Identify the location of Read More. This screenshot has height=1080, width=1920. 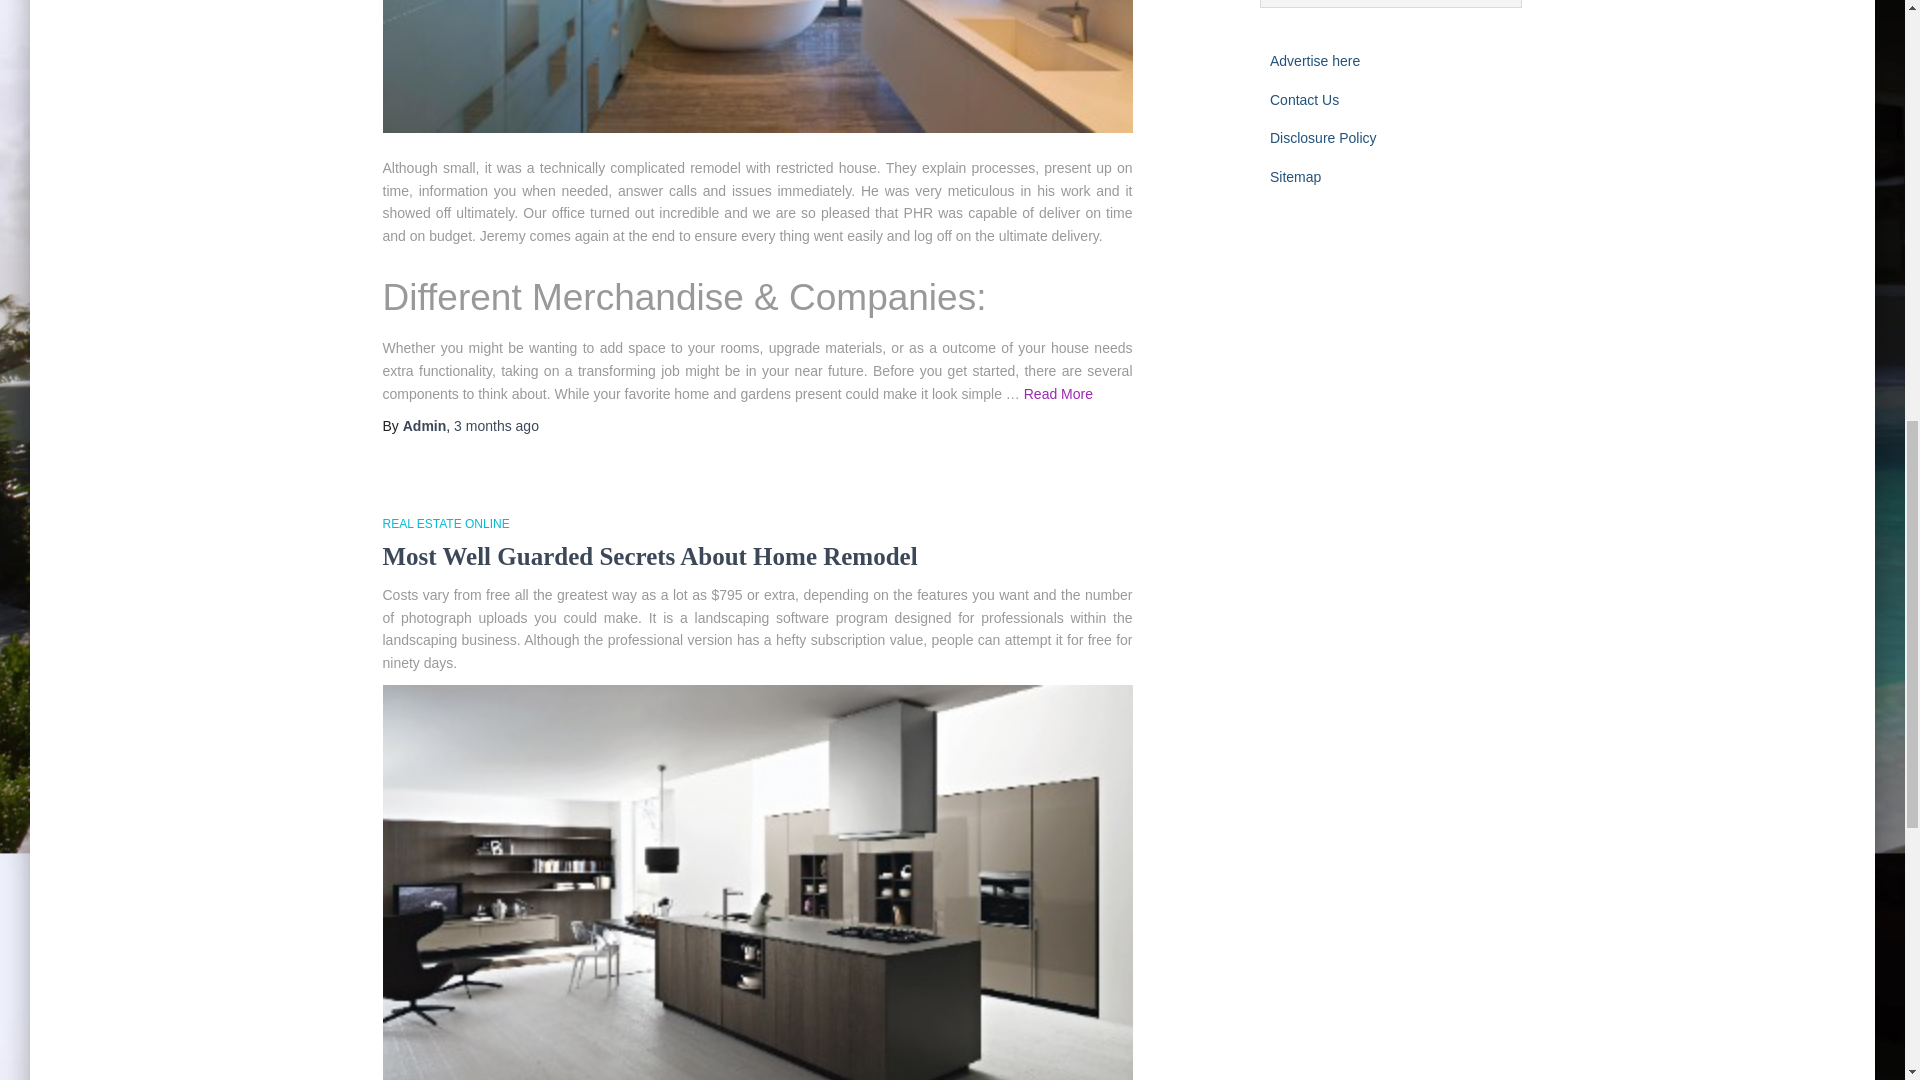
(1058, 393).